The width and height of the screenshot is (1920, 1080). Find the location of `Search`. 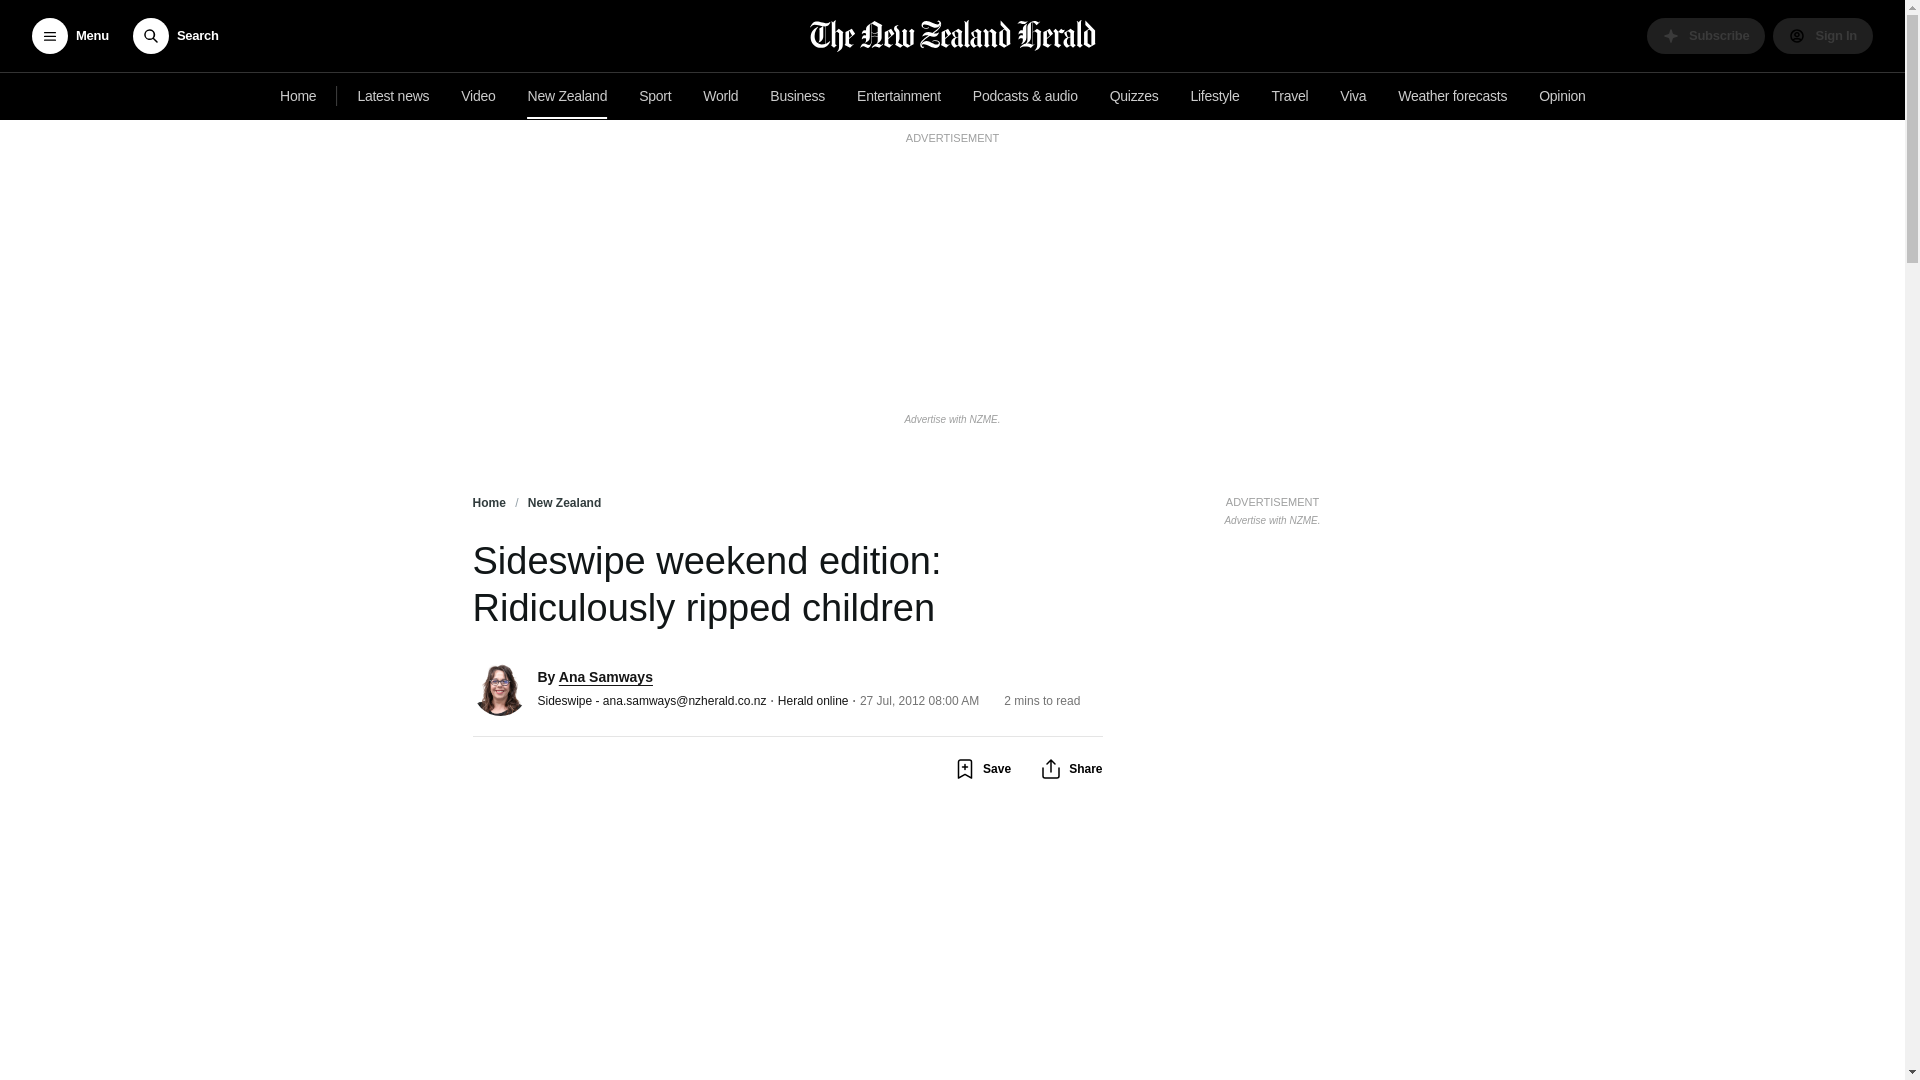

Search is located at coordinates (175, 36).